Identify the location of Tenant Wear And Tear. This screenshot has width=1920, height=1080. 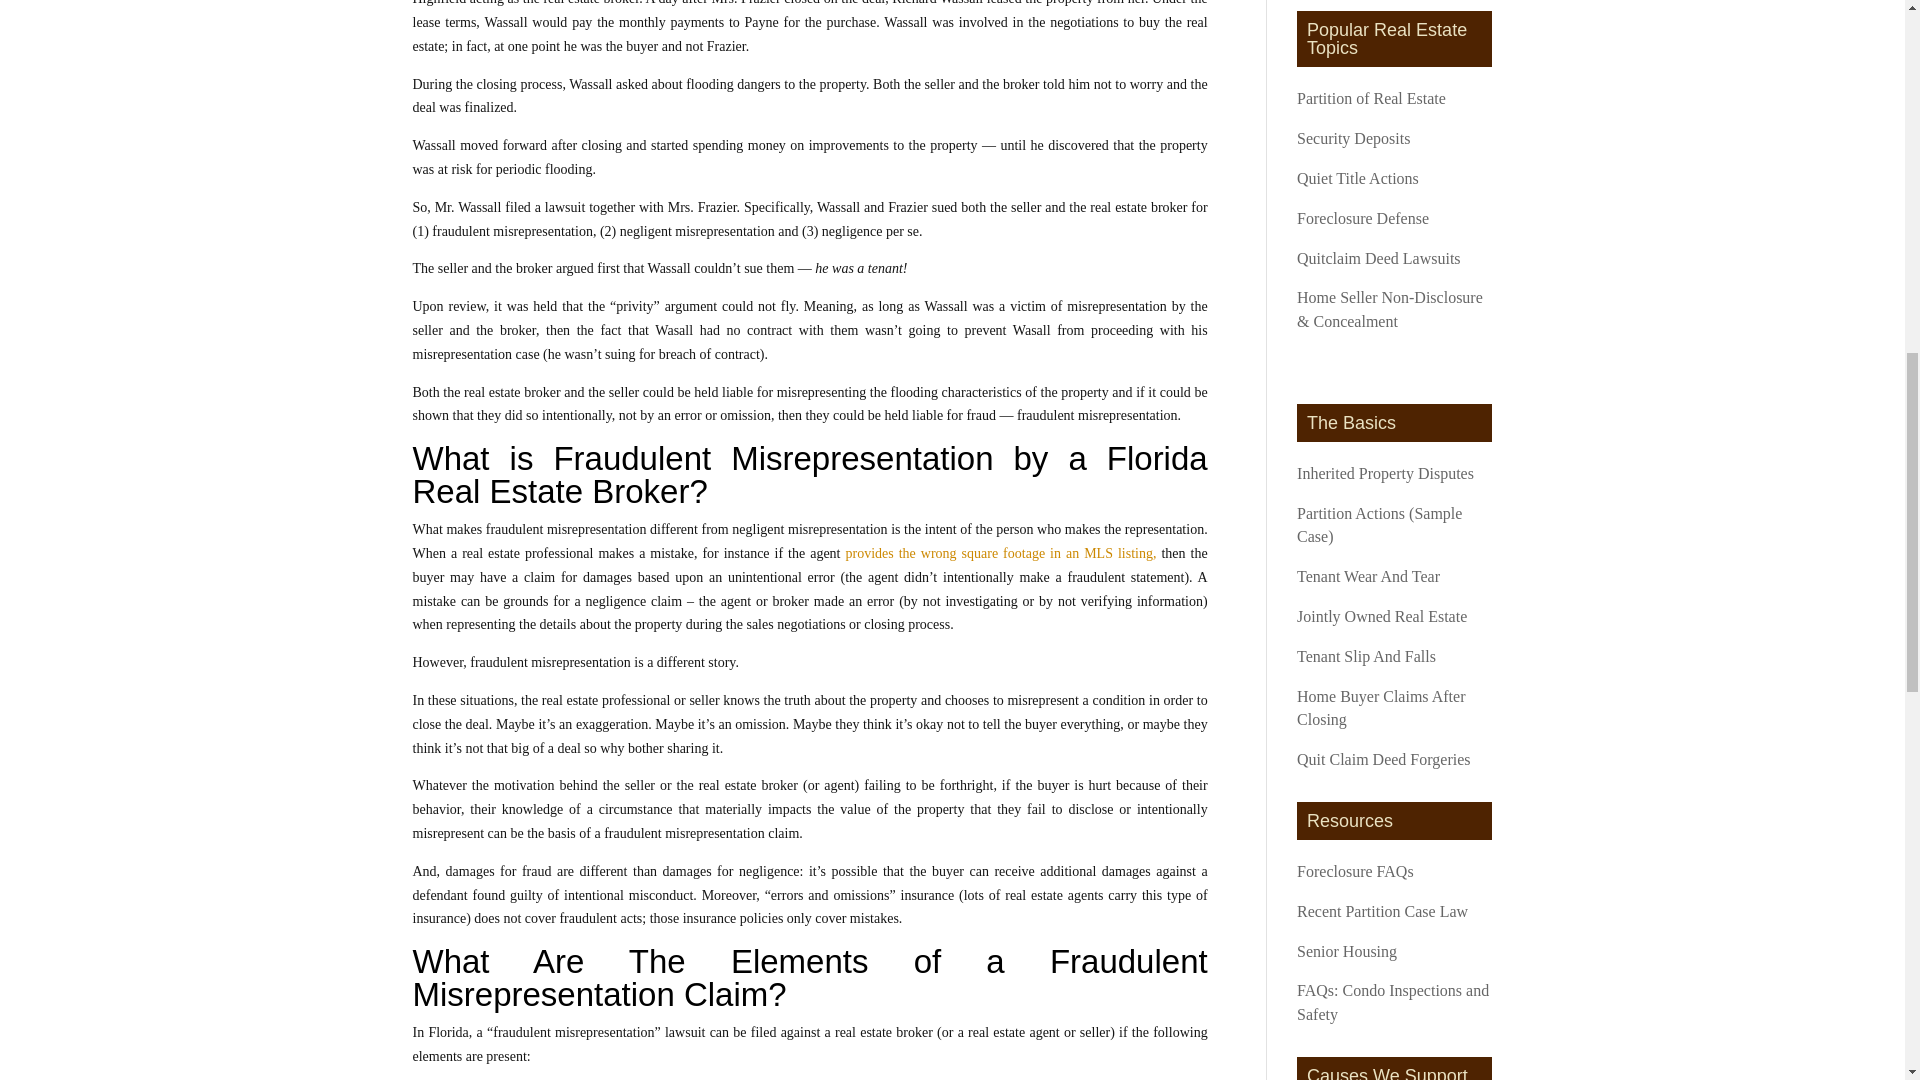
(1368, 576).